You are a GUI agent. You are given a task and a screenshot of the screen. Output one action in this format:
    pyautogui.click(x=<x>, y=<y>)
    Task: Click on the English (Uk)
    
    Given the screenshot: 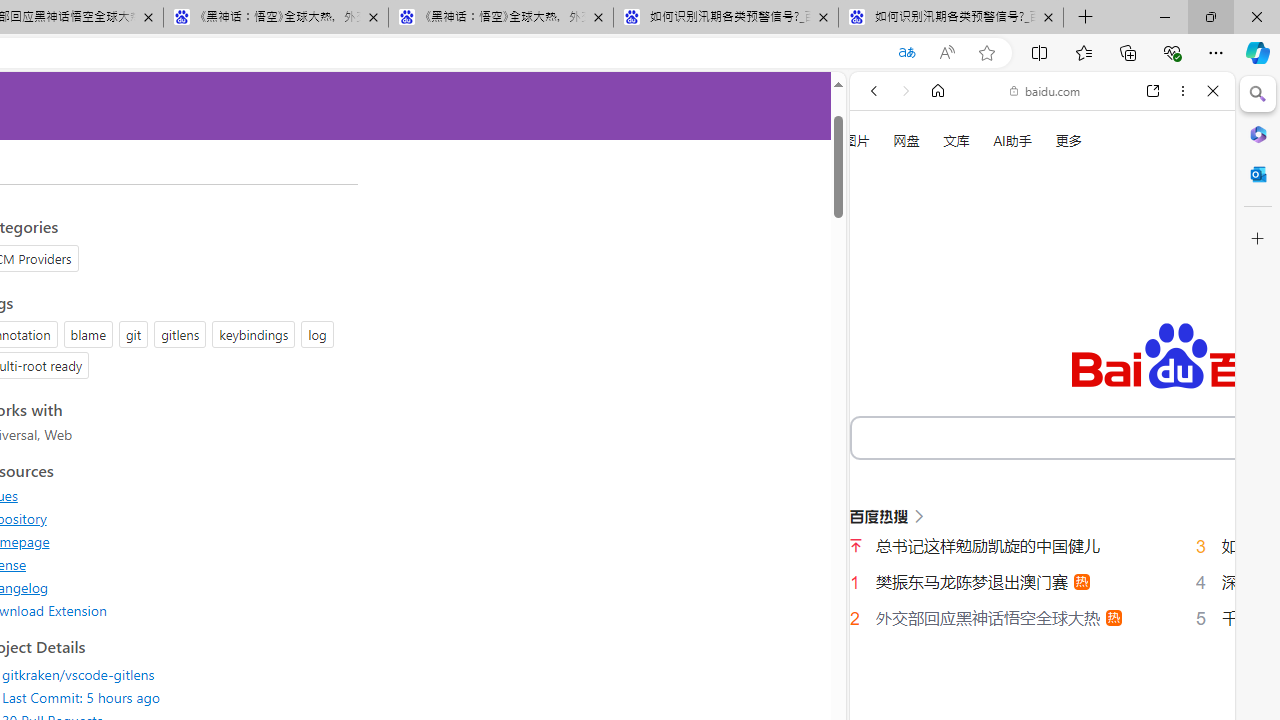 What is the action you would take?
    pyautogui.click(x=1042, y=628)
    